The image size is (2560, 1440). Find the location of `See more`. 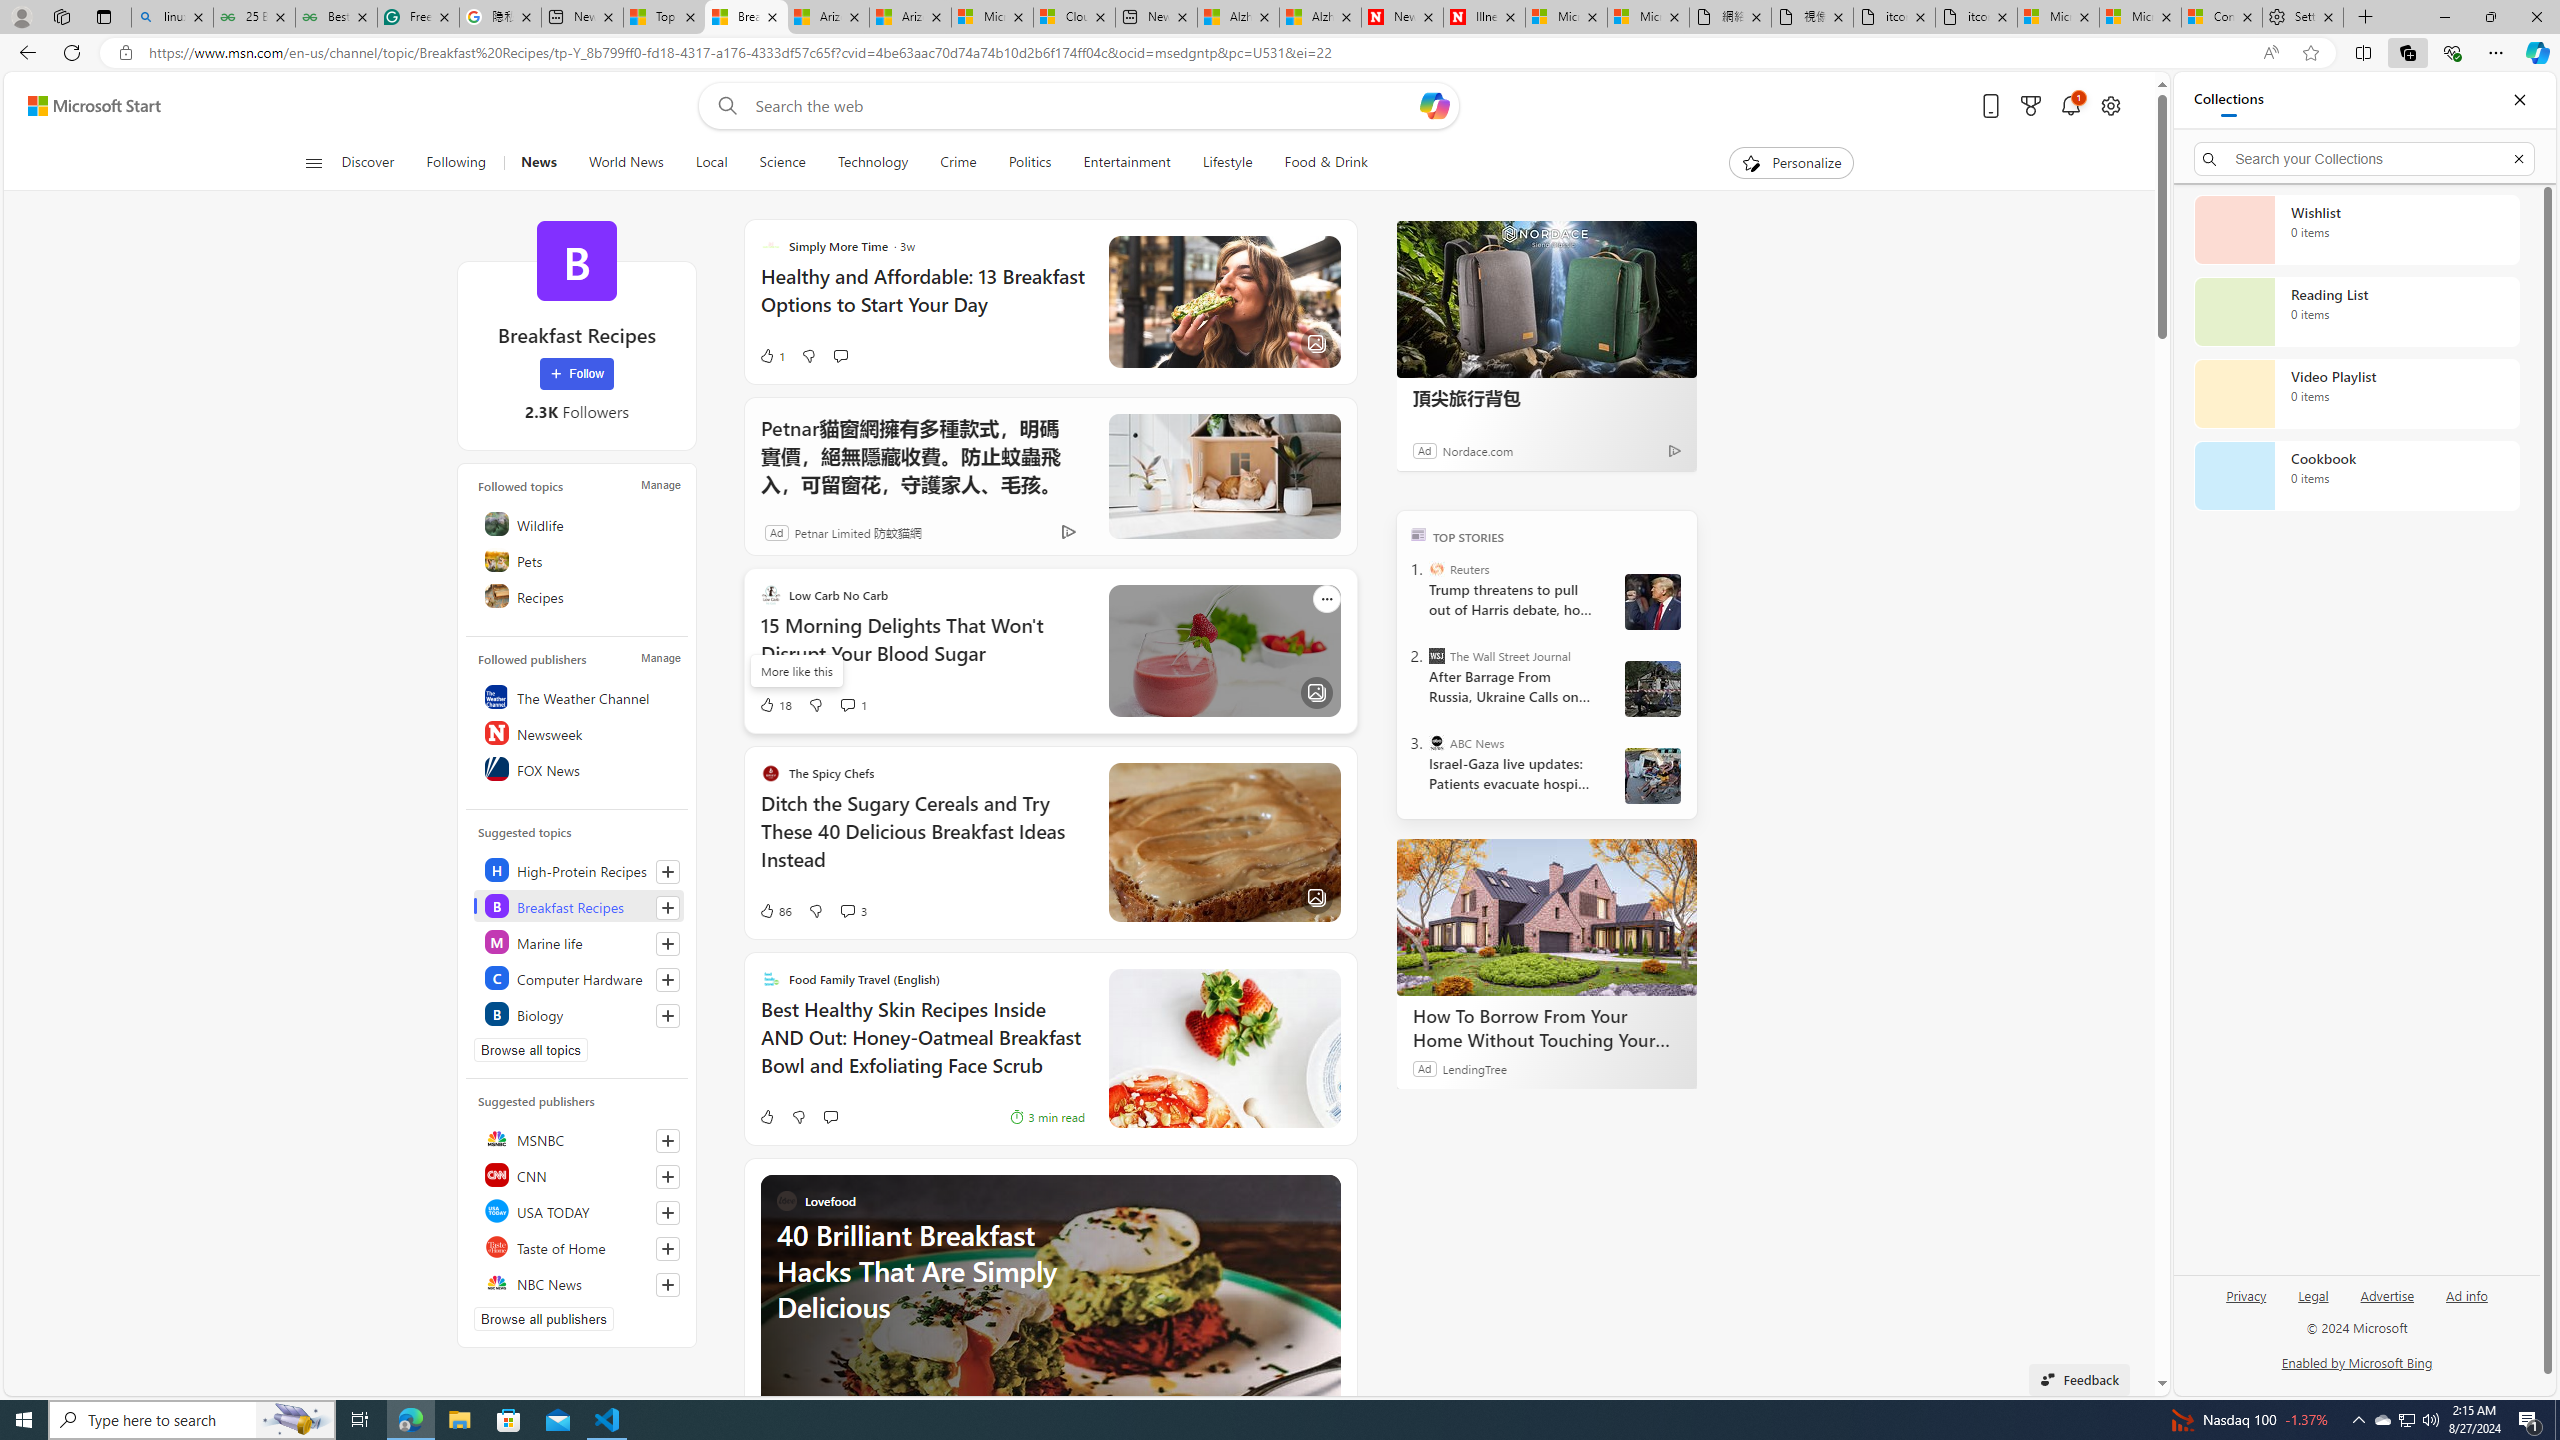

See more is located at coordinates (1326, 1188).